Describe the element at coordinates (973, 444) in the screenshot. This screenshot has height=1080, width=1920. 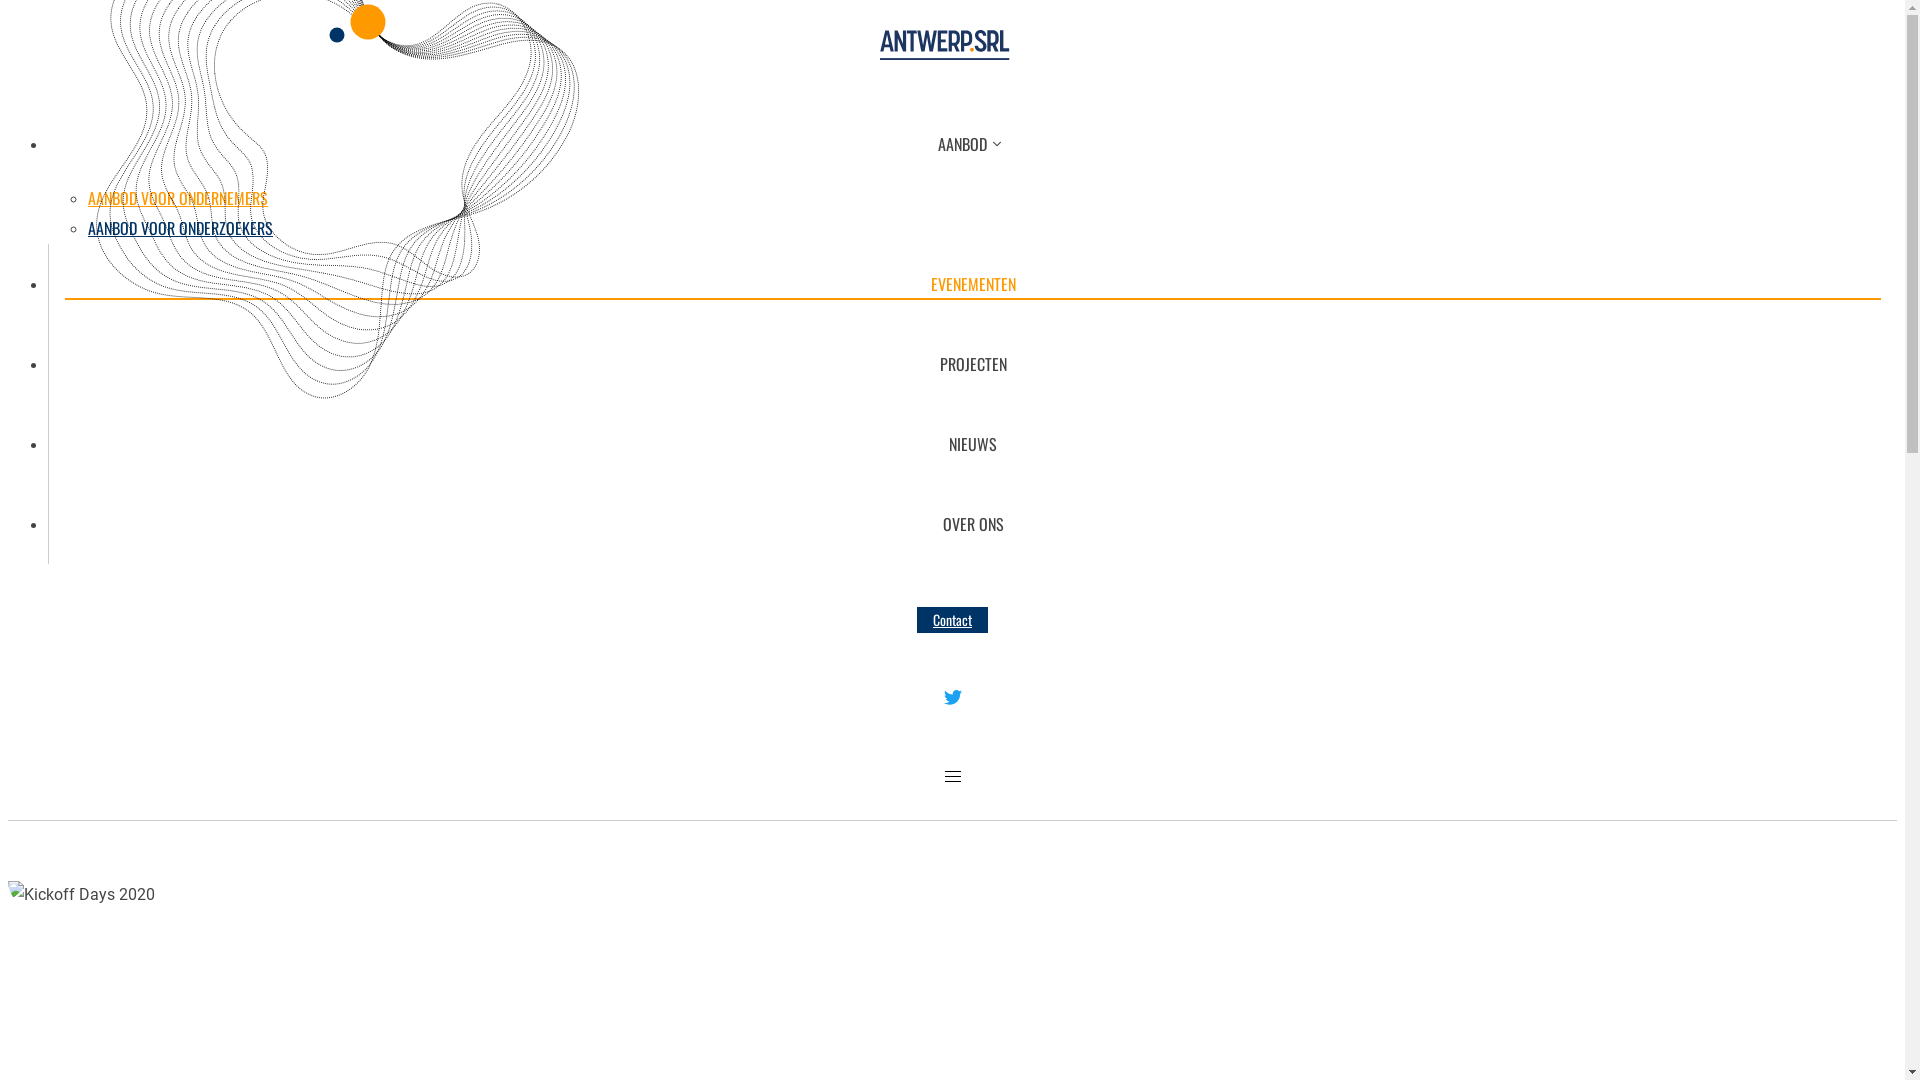
I see `NIEUWS` at that location.